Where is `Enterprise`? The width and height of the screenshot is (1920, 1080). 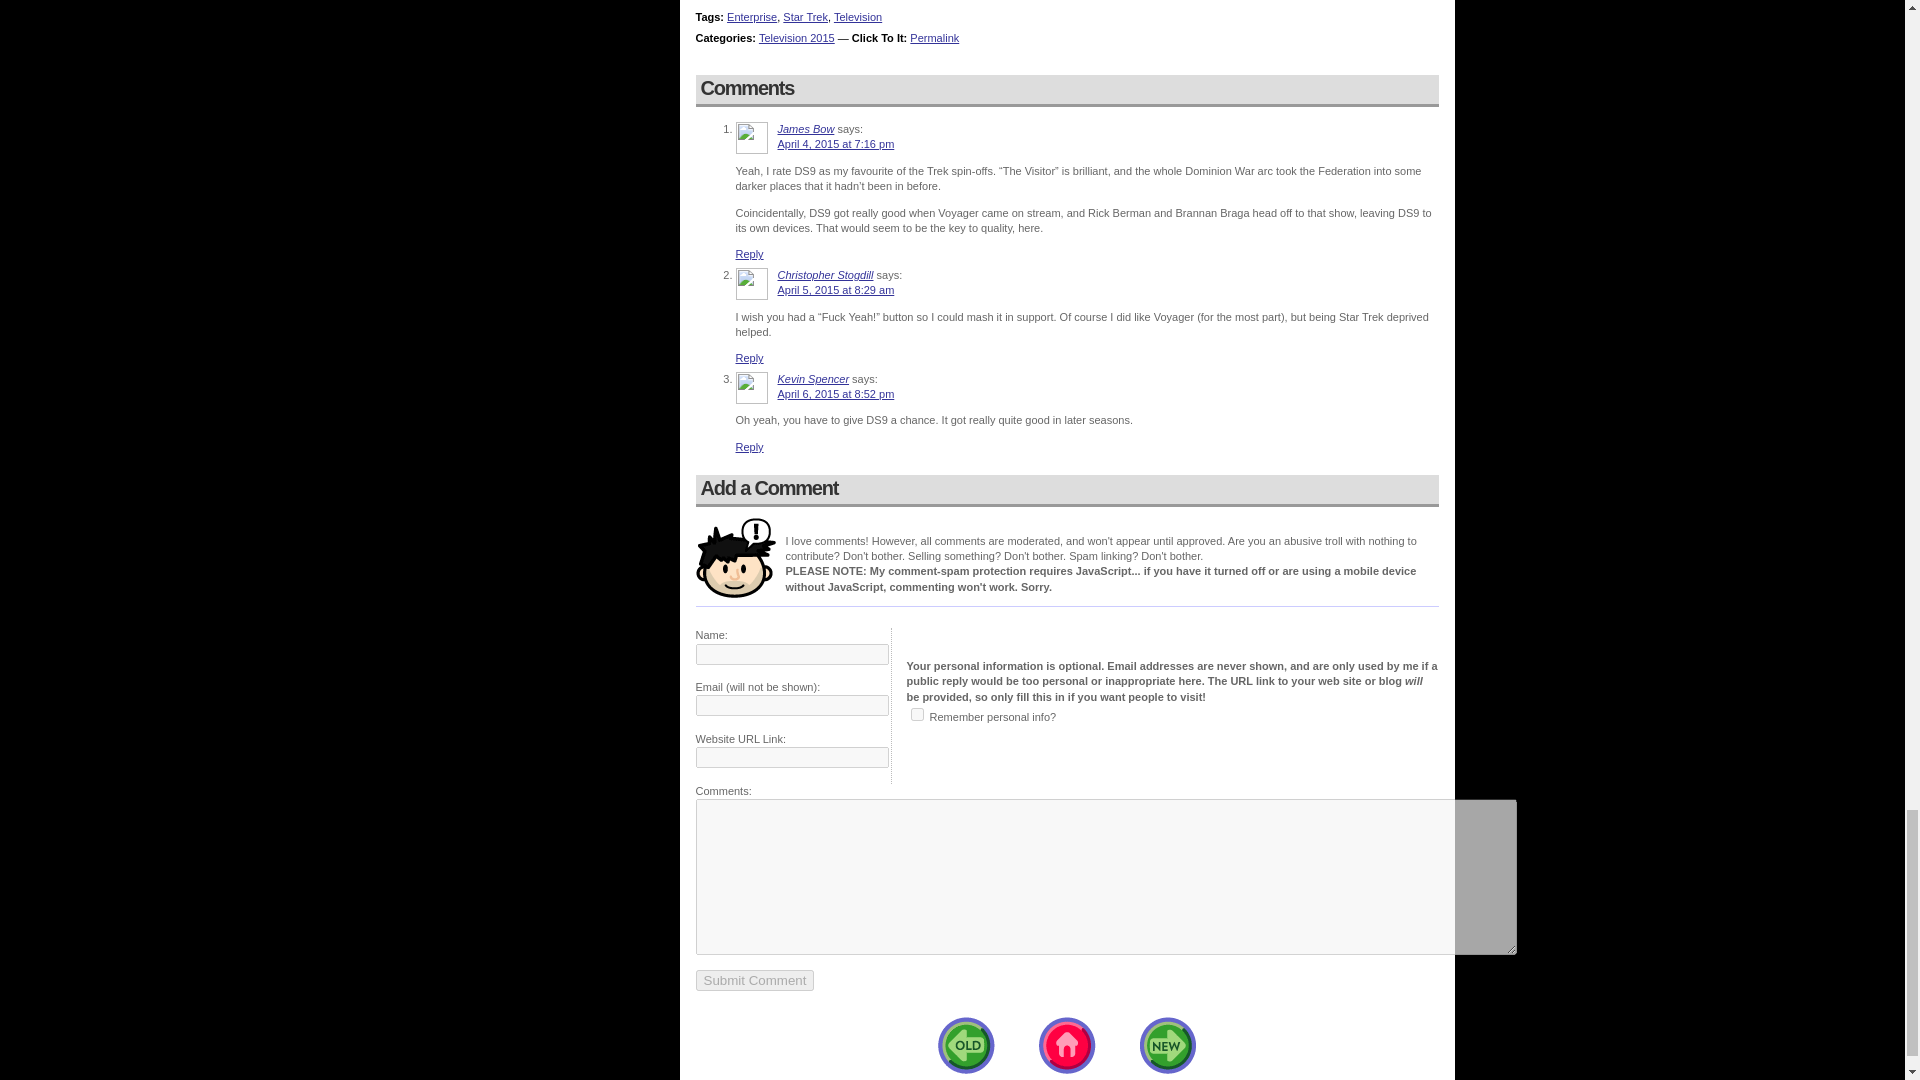 Enterprise is located at coordinates (752, 16).